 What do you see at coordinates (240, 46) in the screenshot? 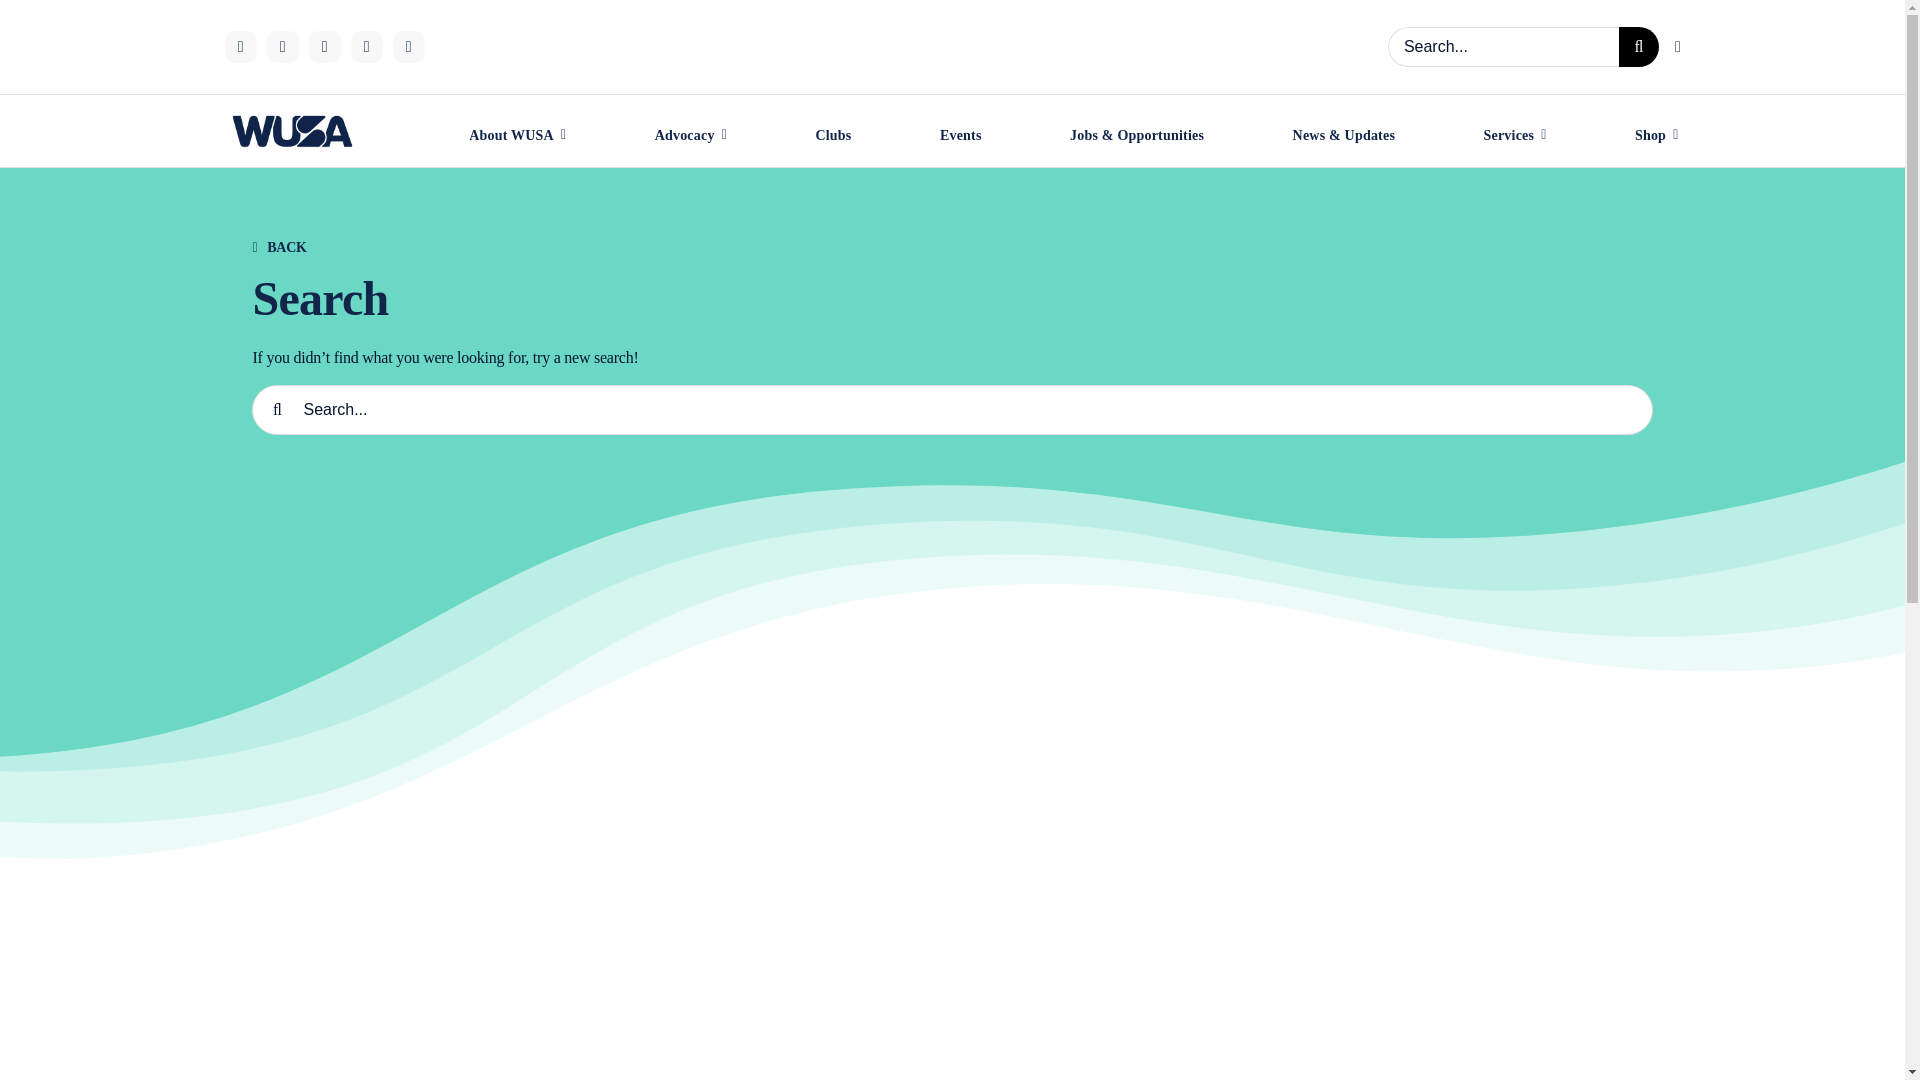
I see `Instagram` at bounding box center [240, 46].